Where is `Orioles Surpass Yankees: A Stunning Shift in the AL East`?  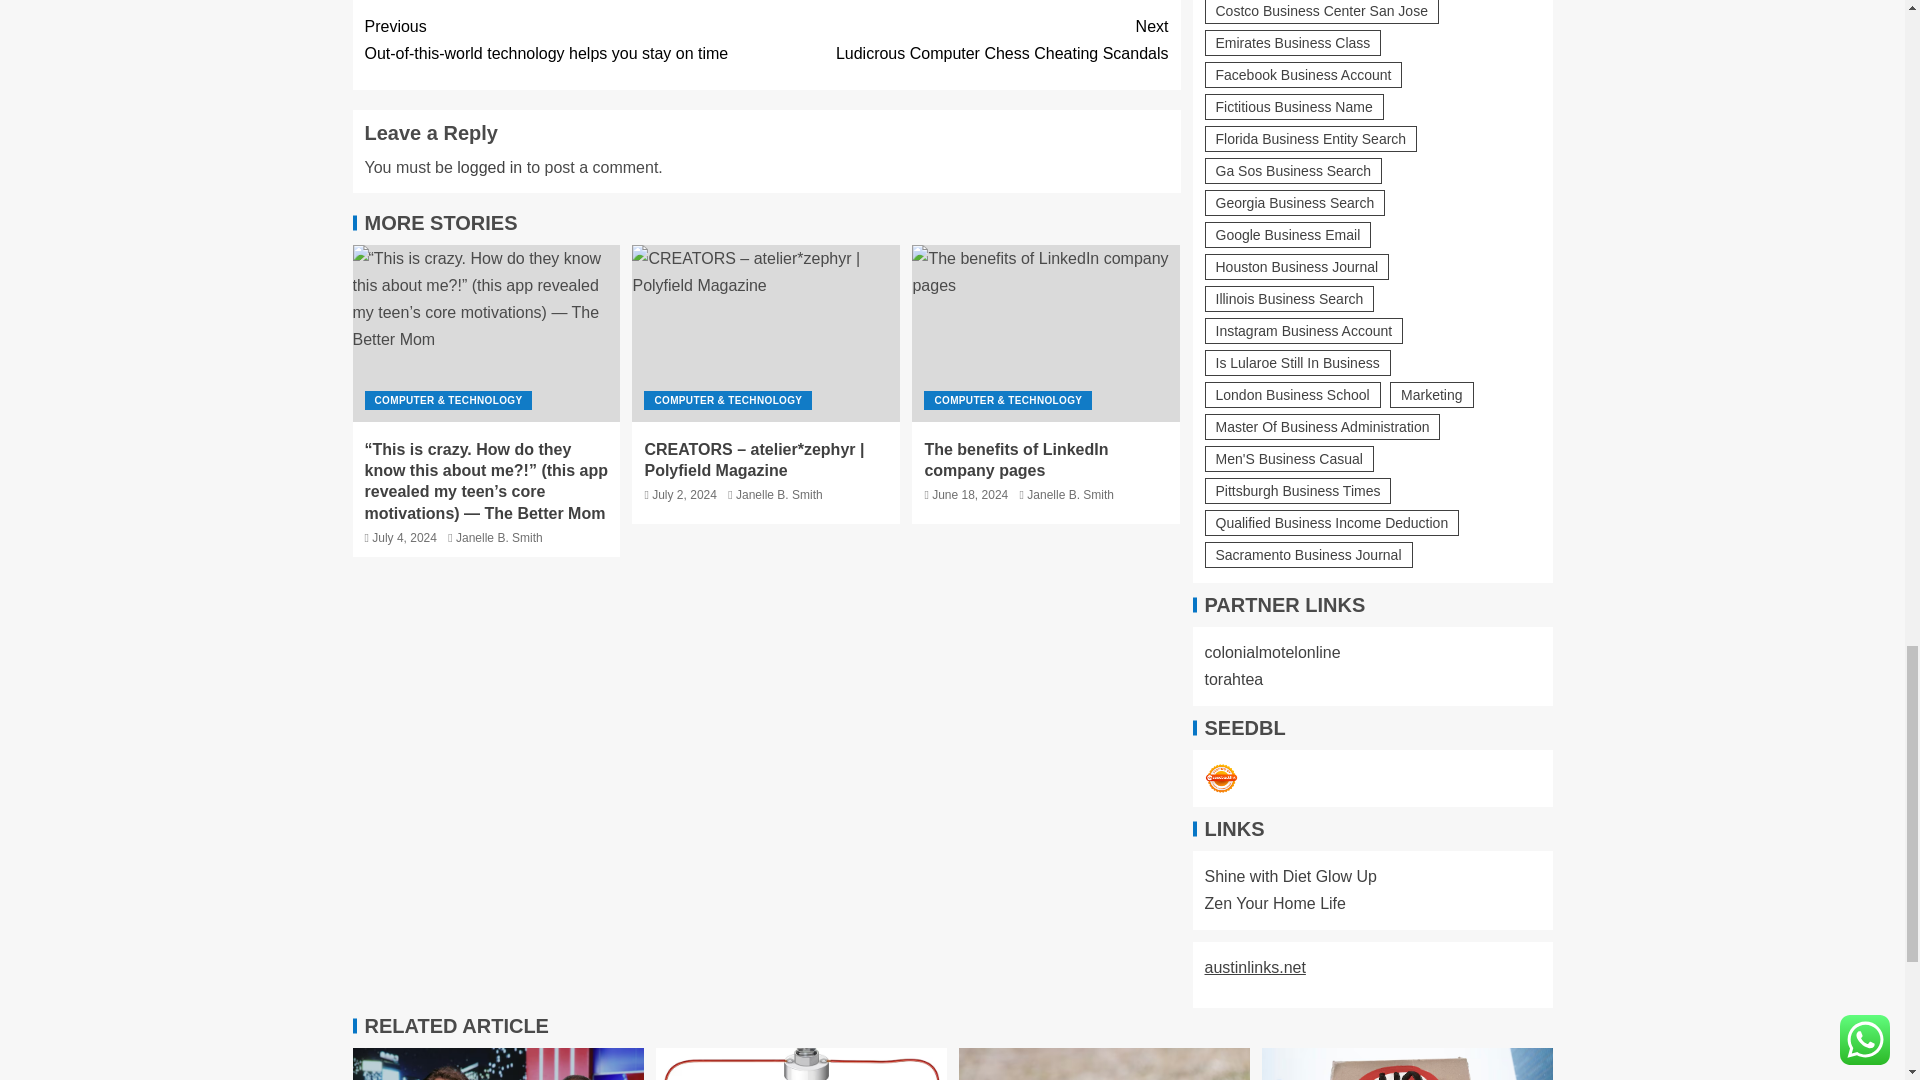
Orioles Surpass Yankees: A Stunning Shift in the AL East is located at coordinates (1104, 1064).